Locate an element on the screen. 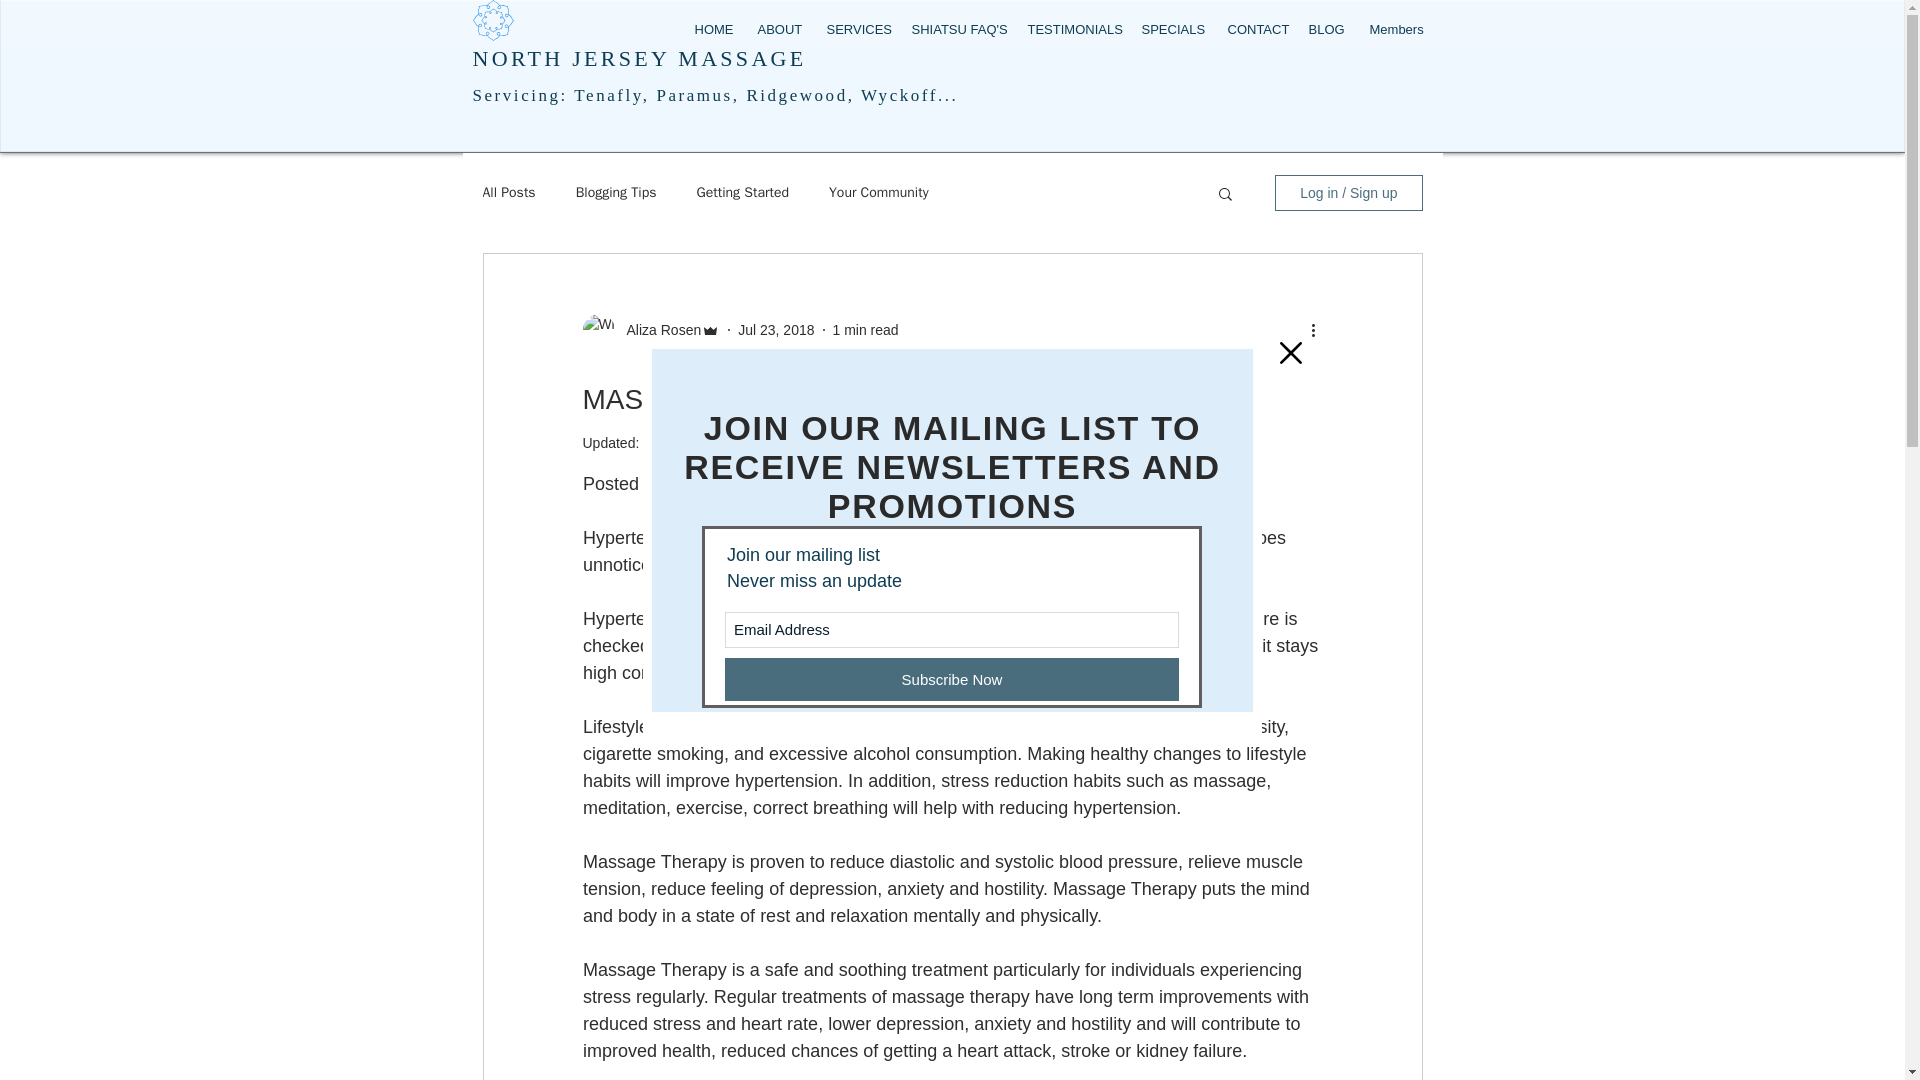 The width and height of the screenshot is (1920, 1080). Getting Started is located at coordinates (742, 192).